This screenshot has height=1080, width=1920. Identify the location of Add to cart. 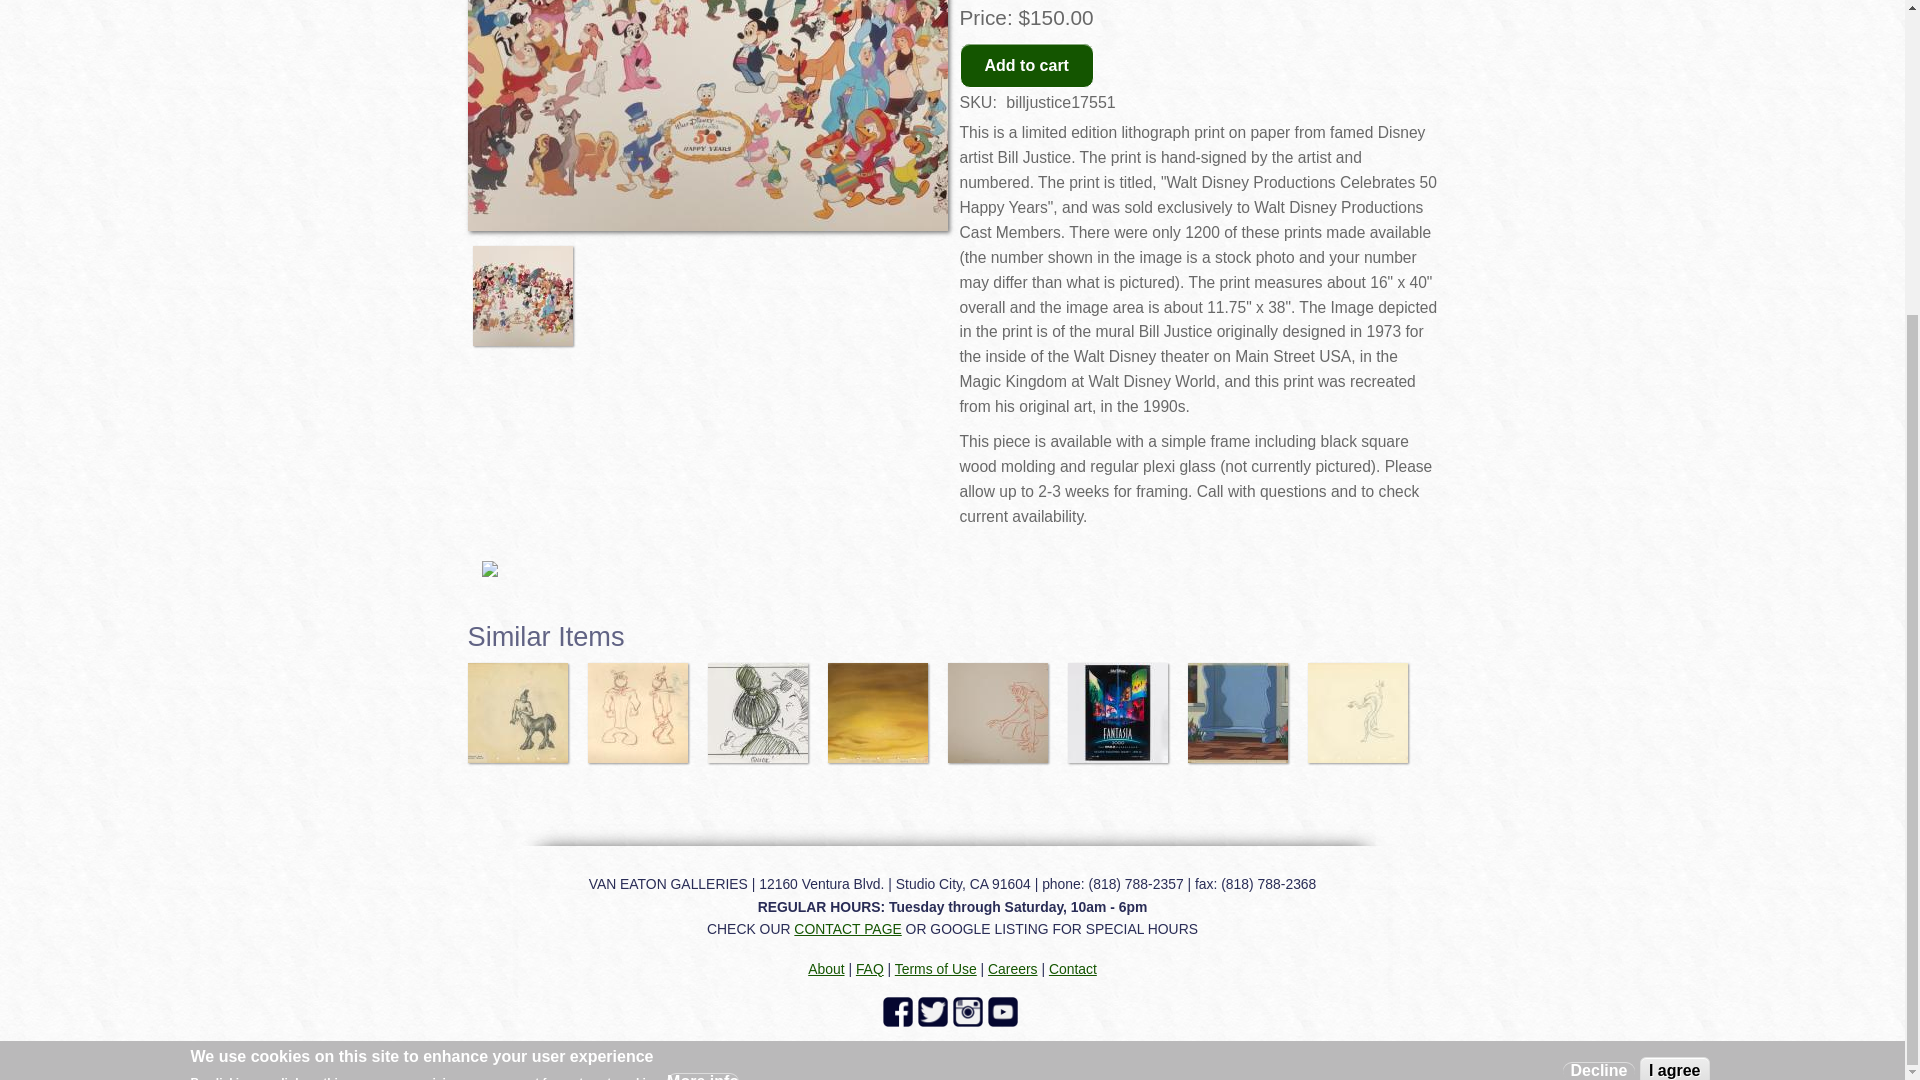
(1027, 65).